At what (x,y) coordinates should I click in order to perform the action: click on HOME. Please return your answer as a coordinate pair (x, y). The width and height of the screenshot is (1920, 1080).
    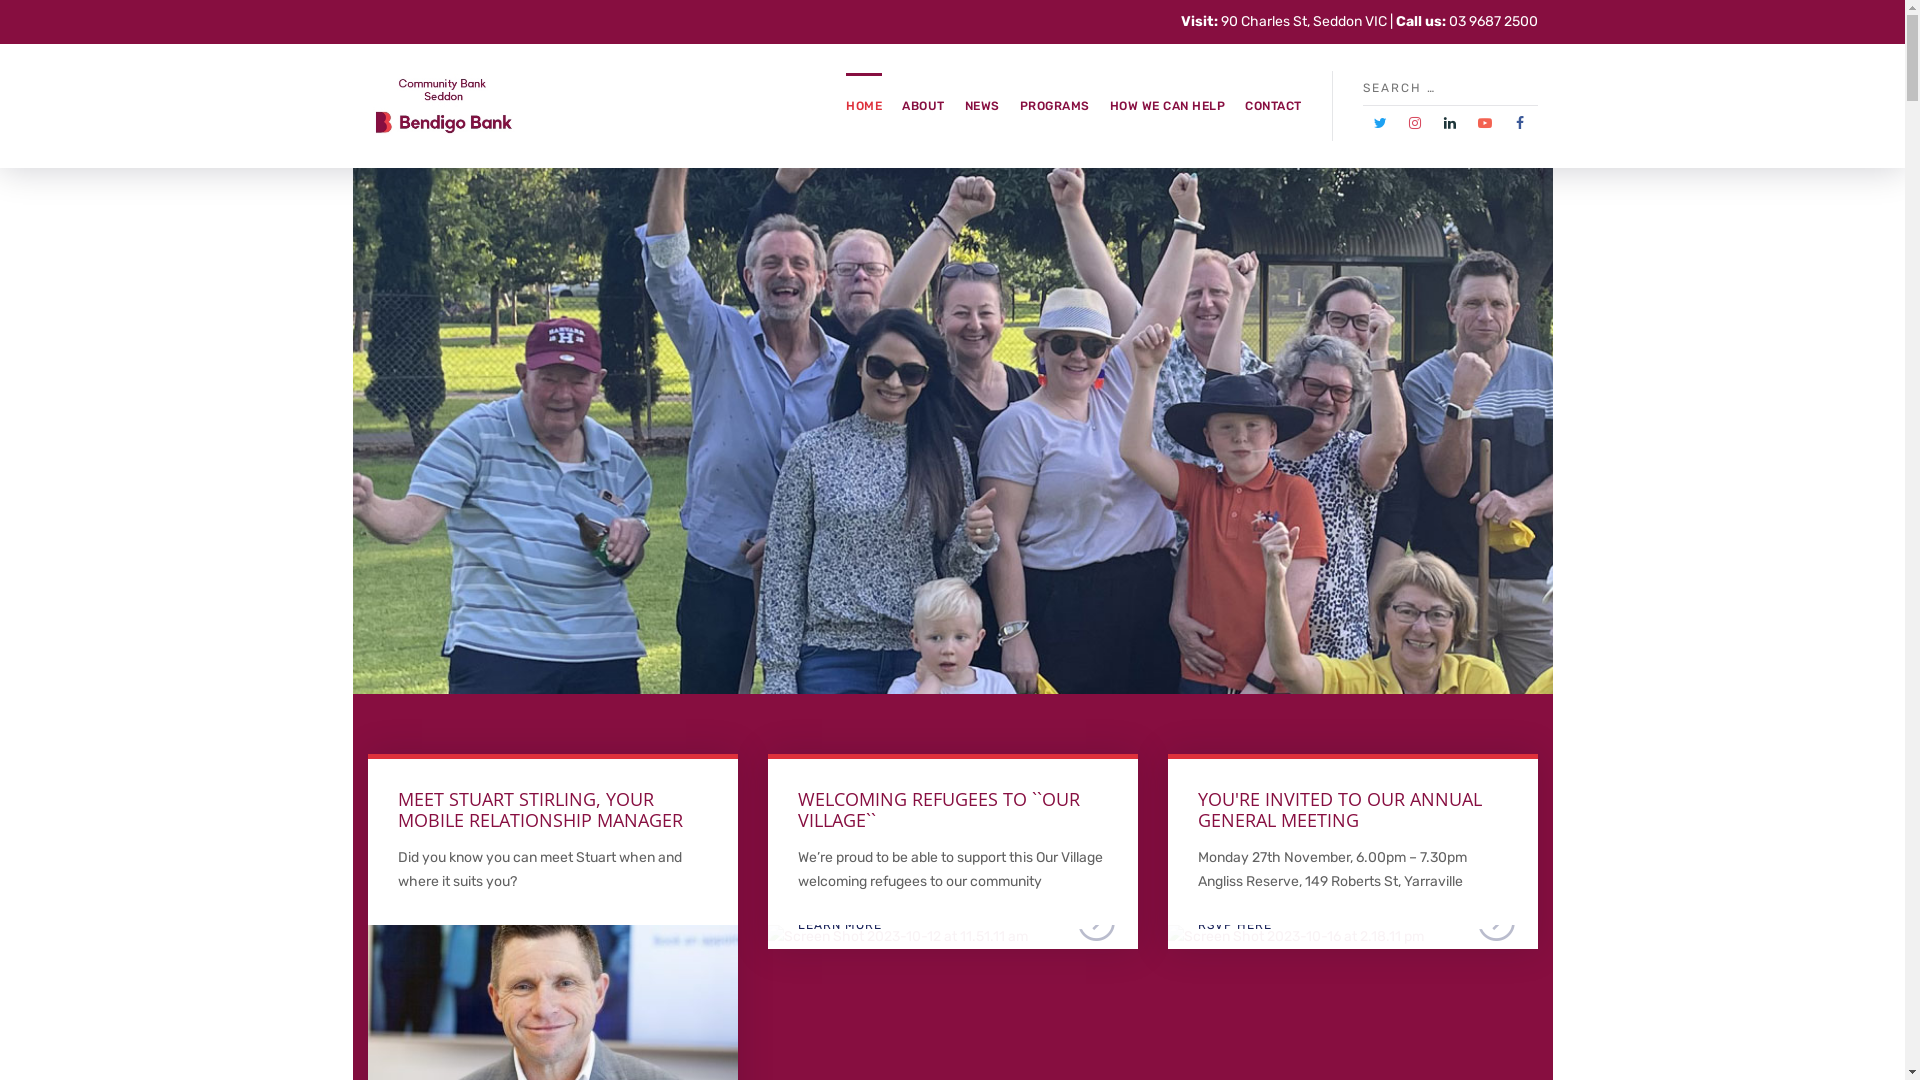
    Looking at the image, I should click on (864, 106).